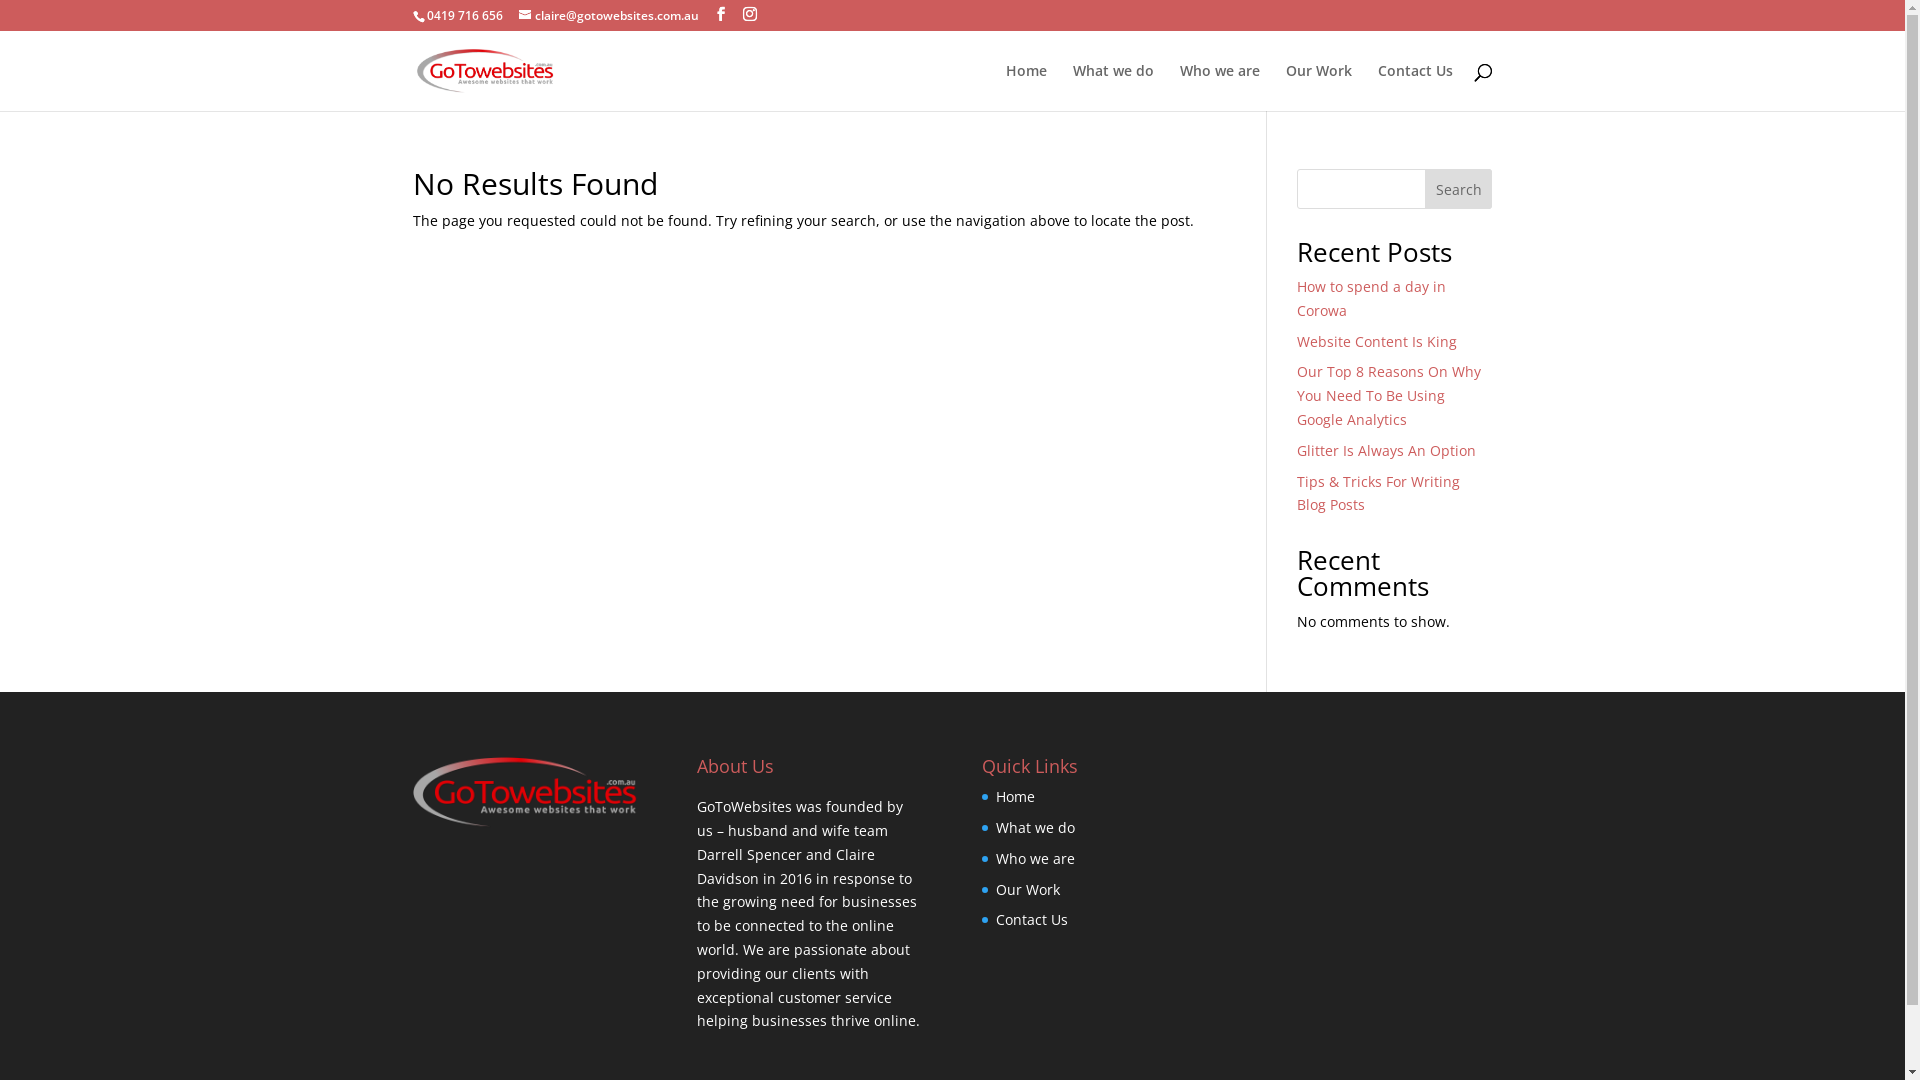  I want to click on Home, so click(1026, 88).